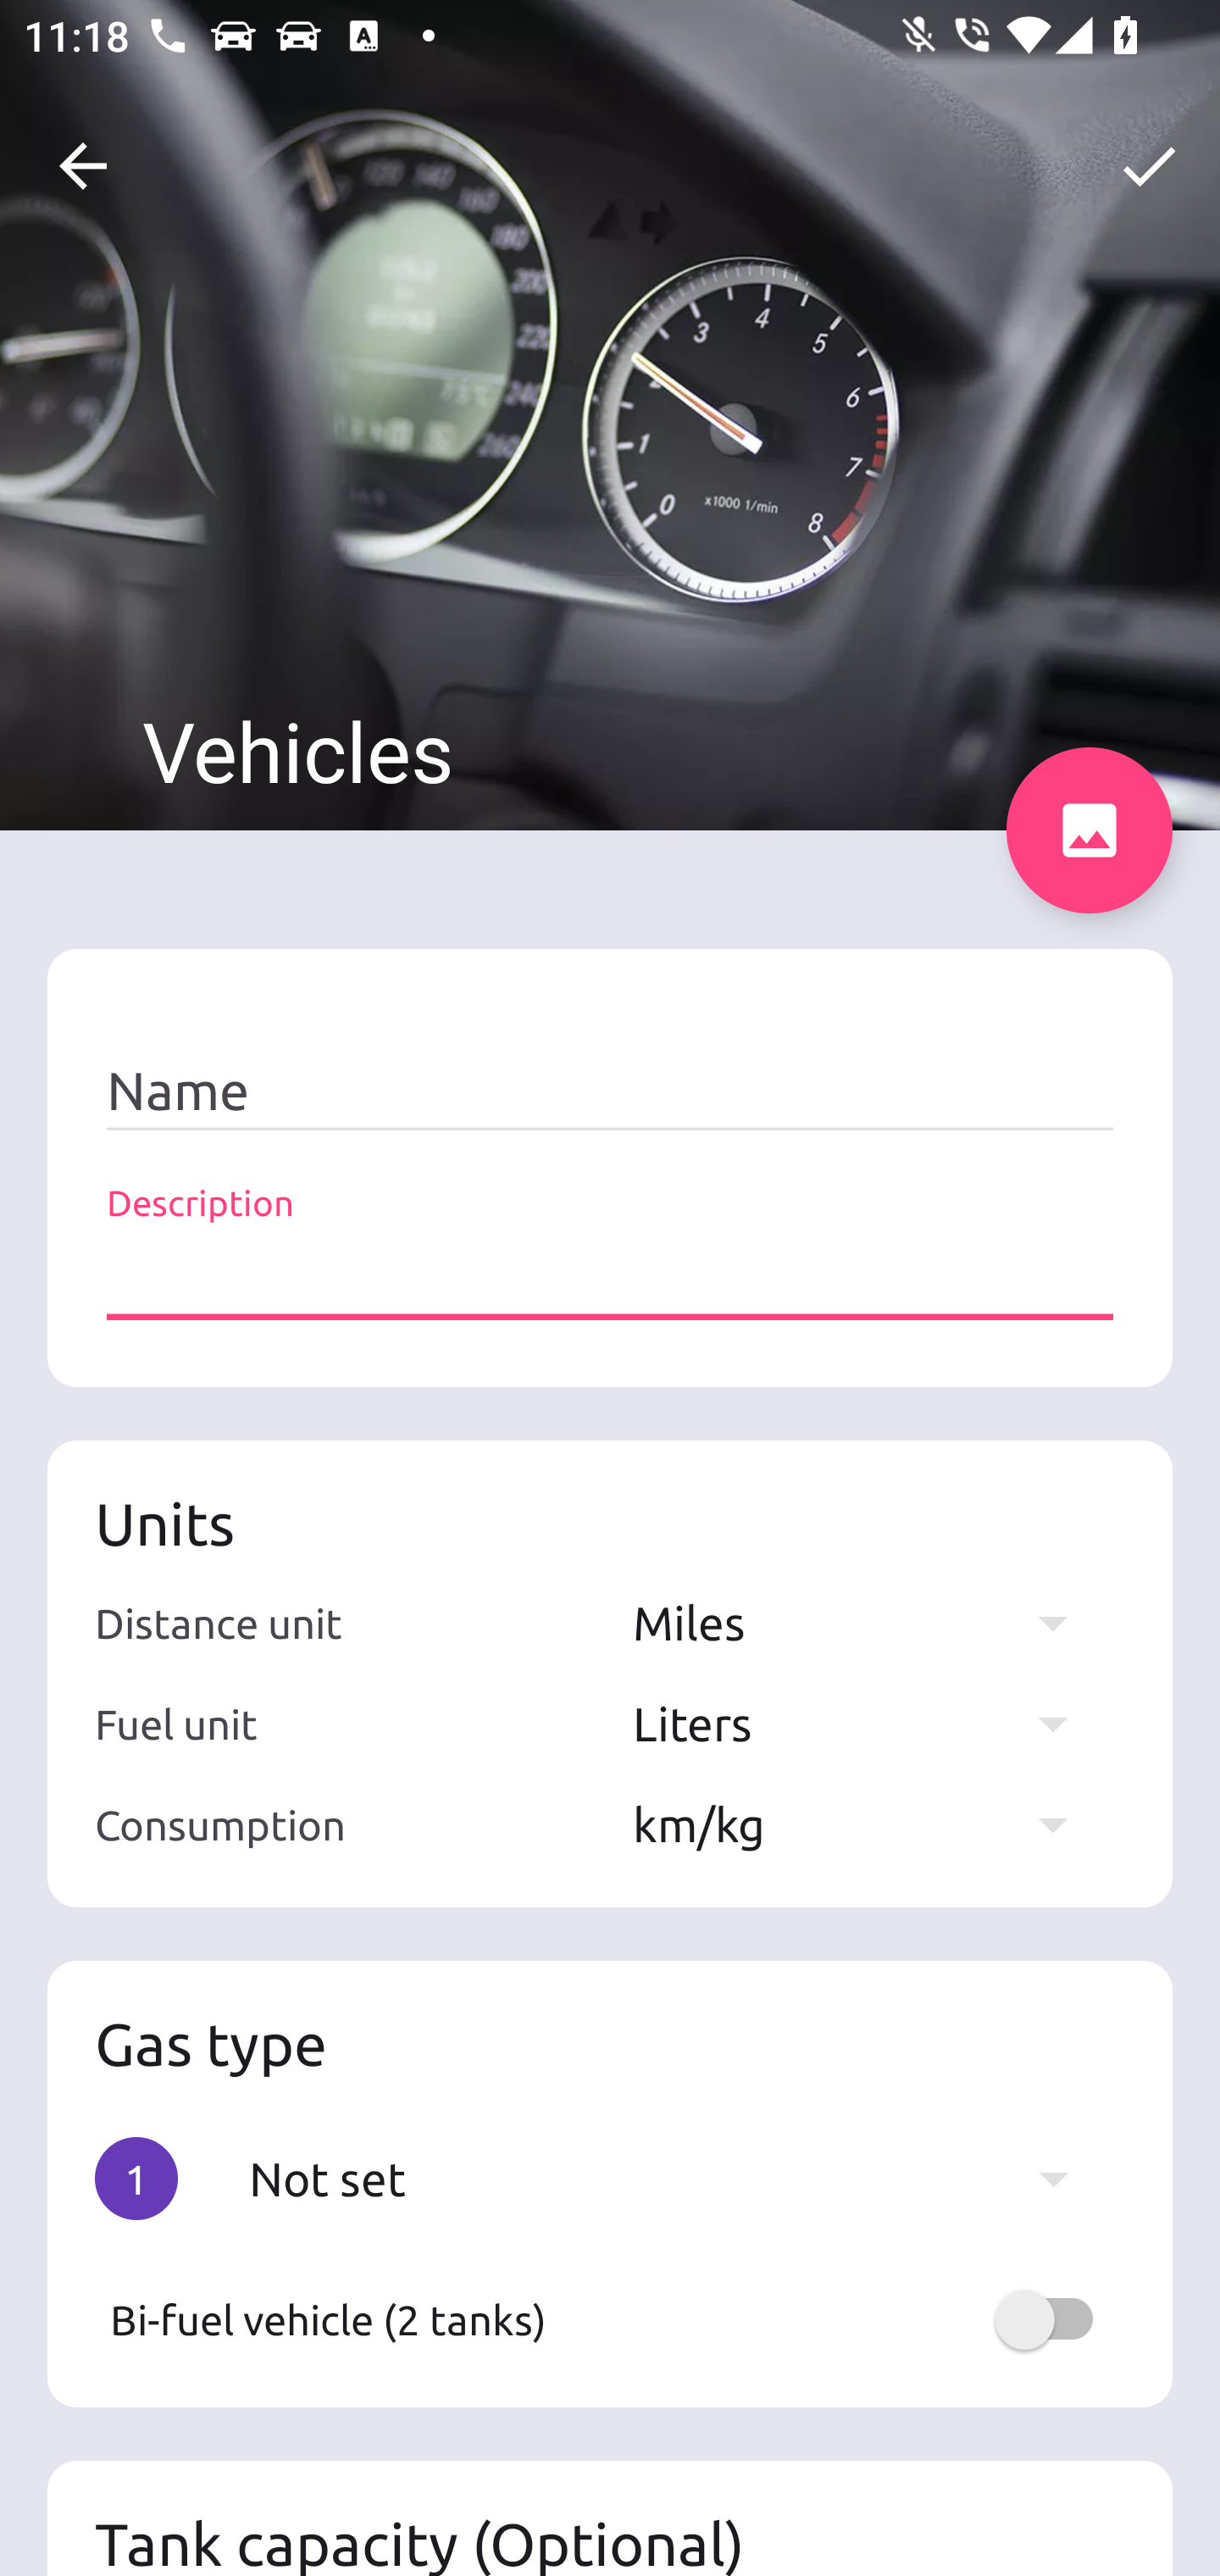 The image size is (1220, 2576). I want to click on Miles, so click(866, 1622).